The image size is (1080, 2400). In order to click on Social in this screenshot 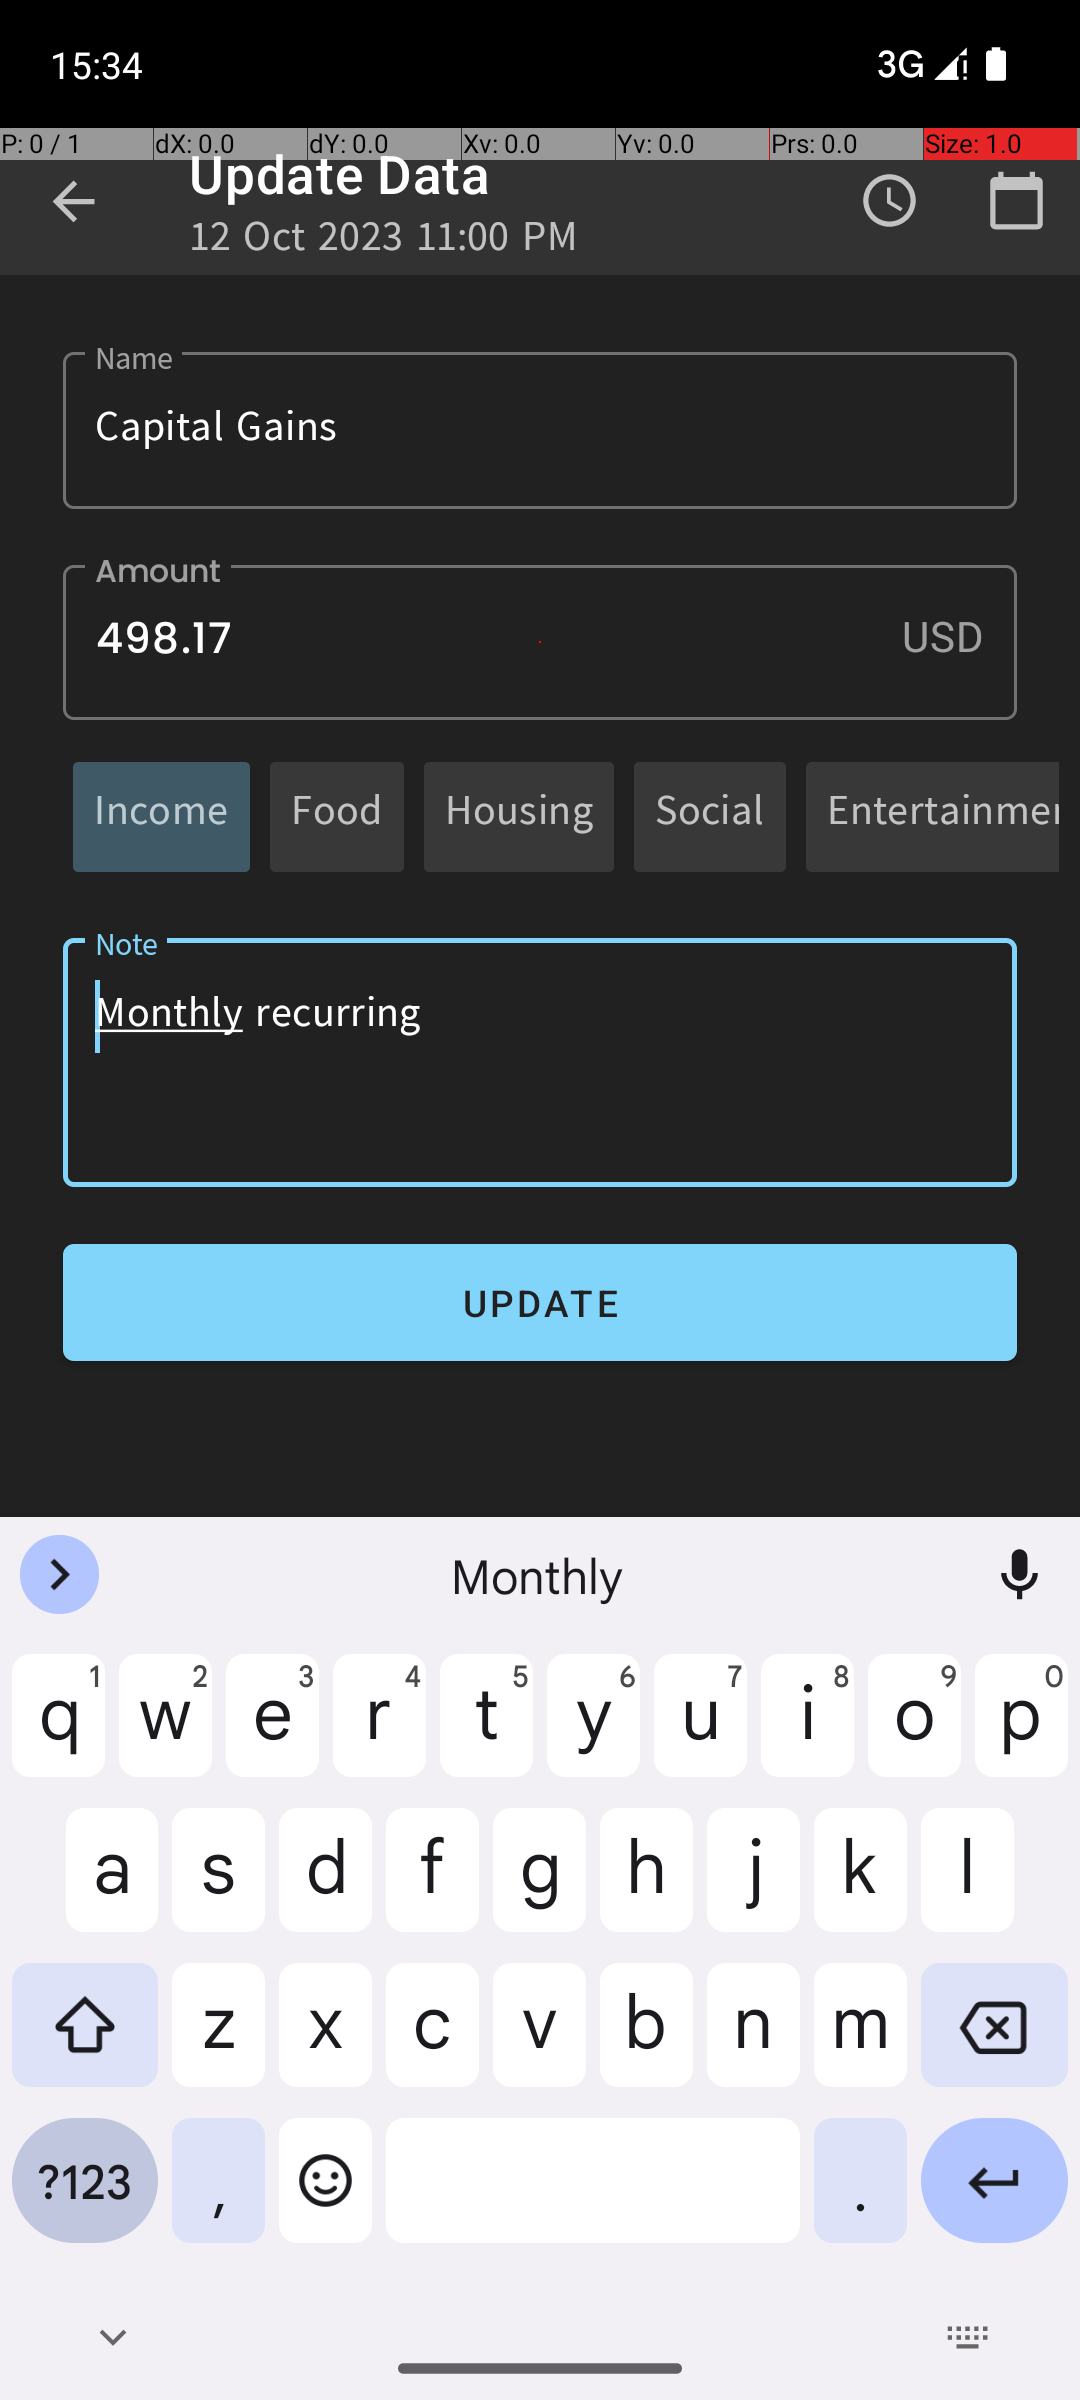, I will do `click(710, 816)`.